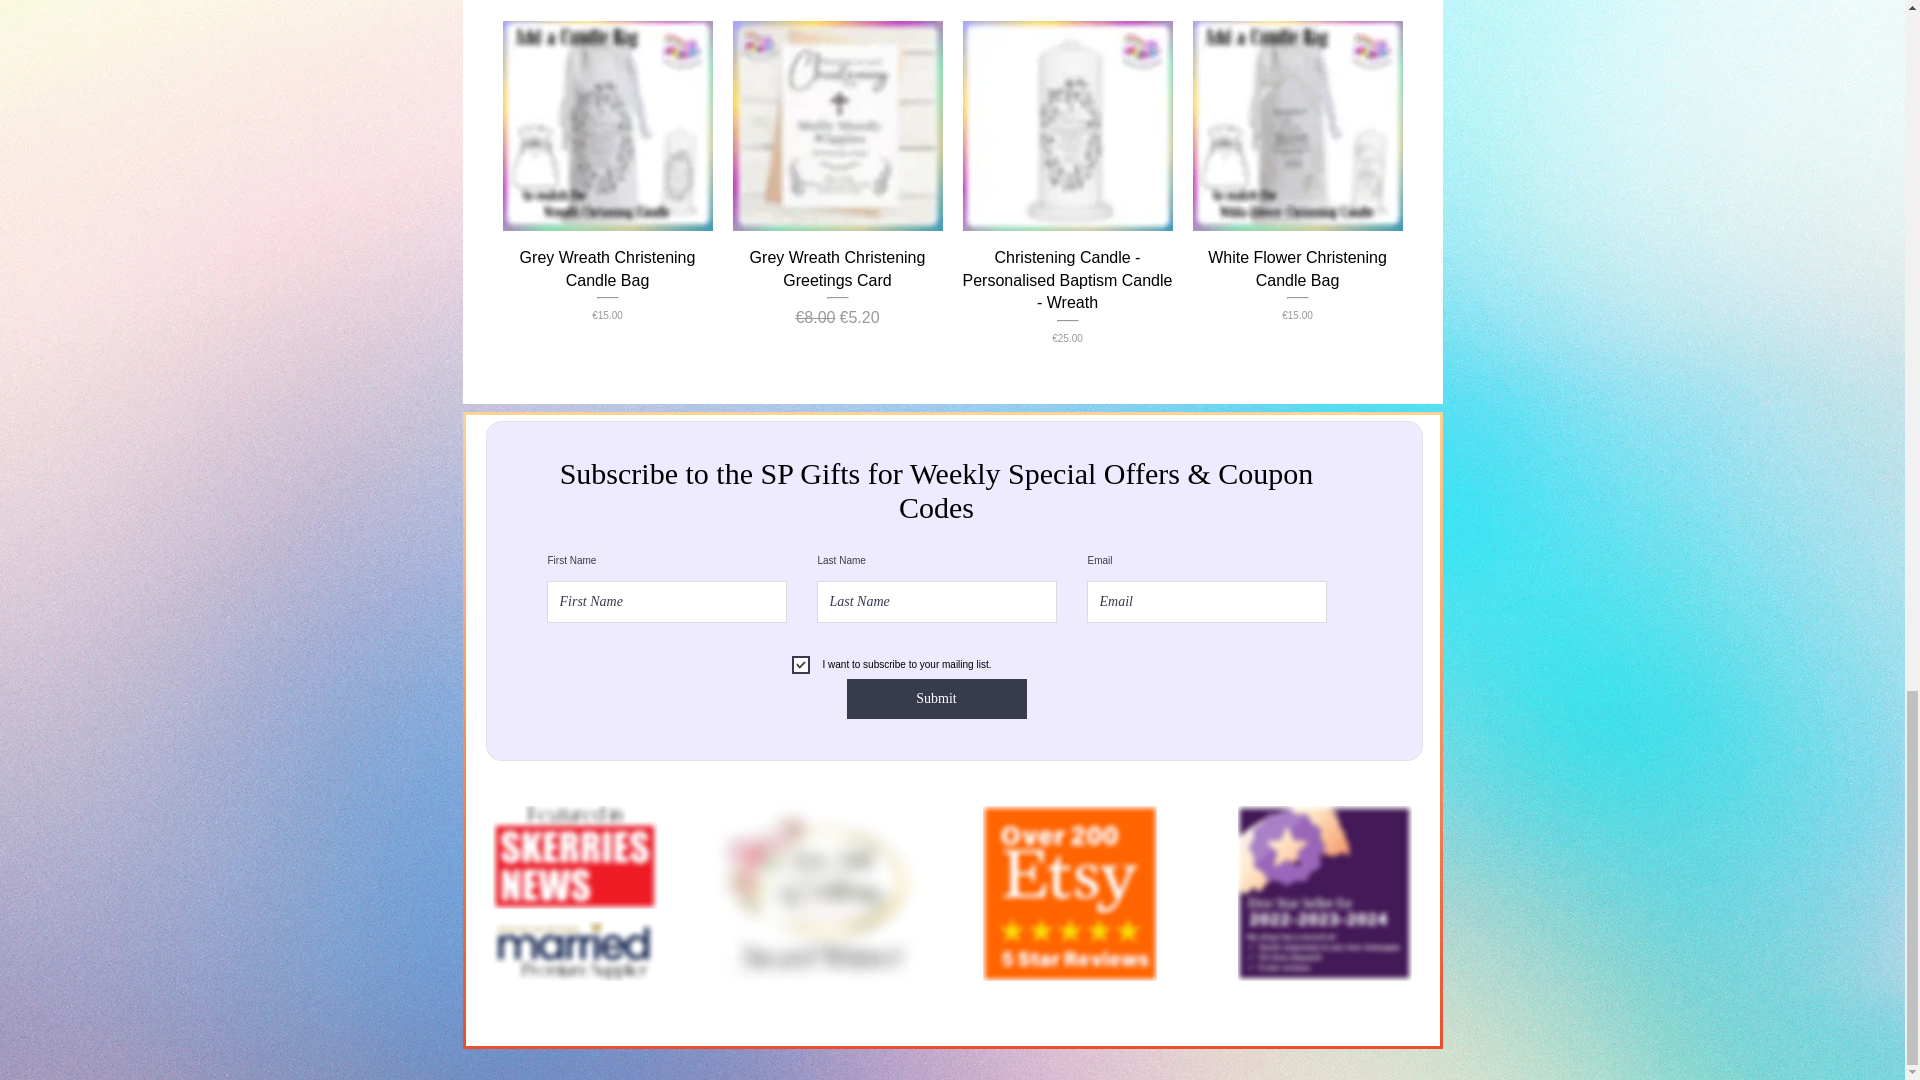  Describe the element at coordinates (574, 857) in the screenshot. I see `Skerries News Co Dublin` at that location.